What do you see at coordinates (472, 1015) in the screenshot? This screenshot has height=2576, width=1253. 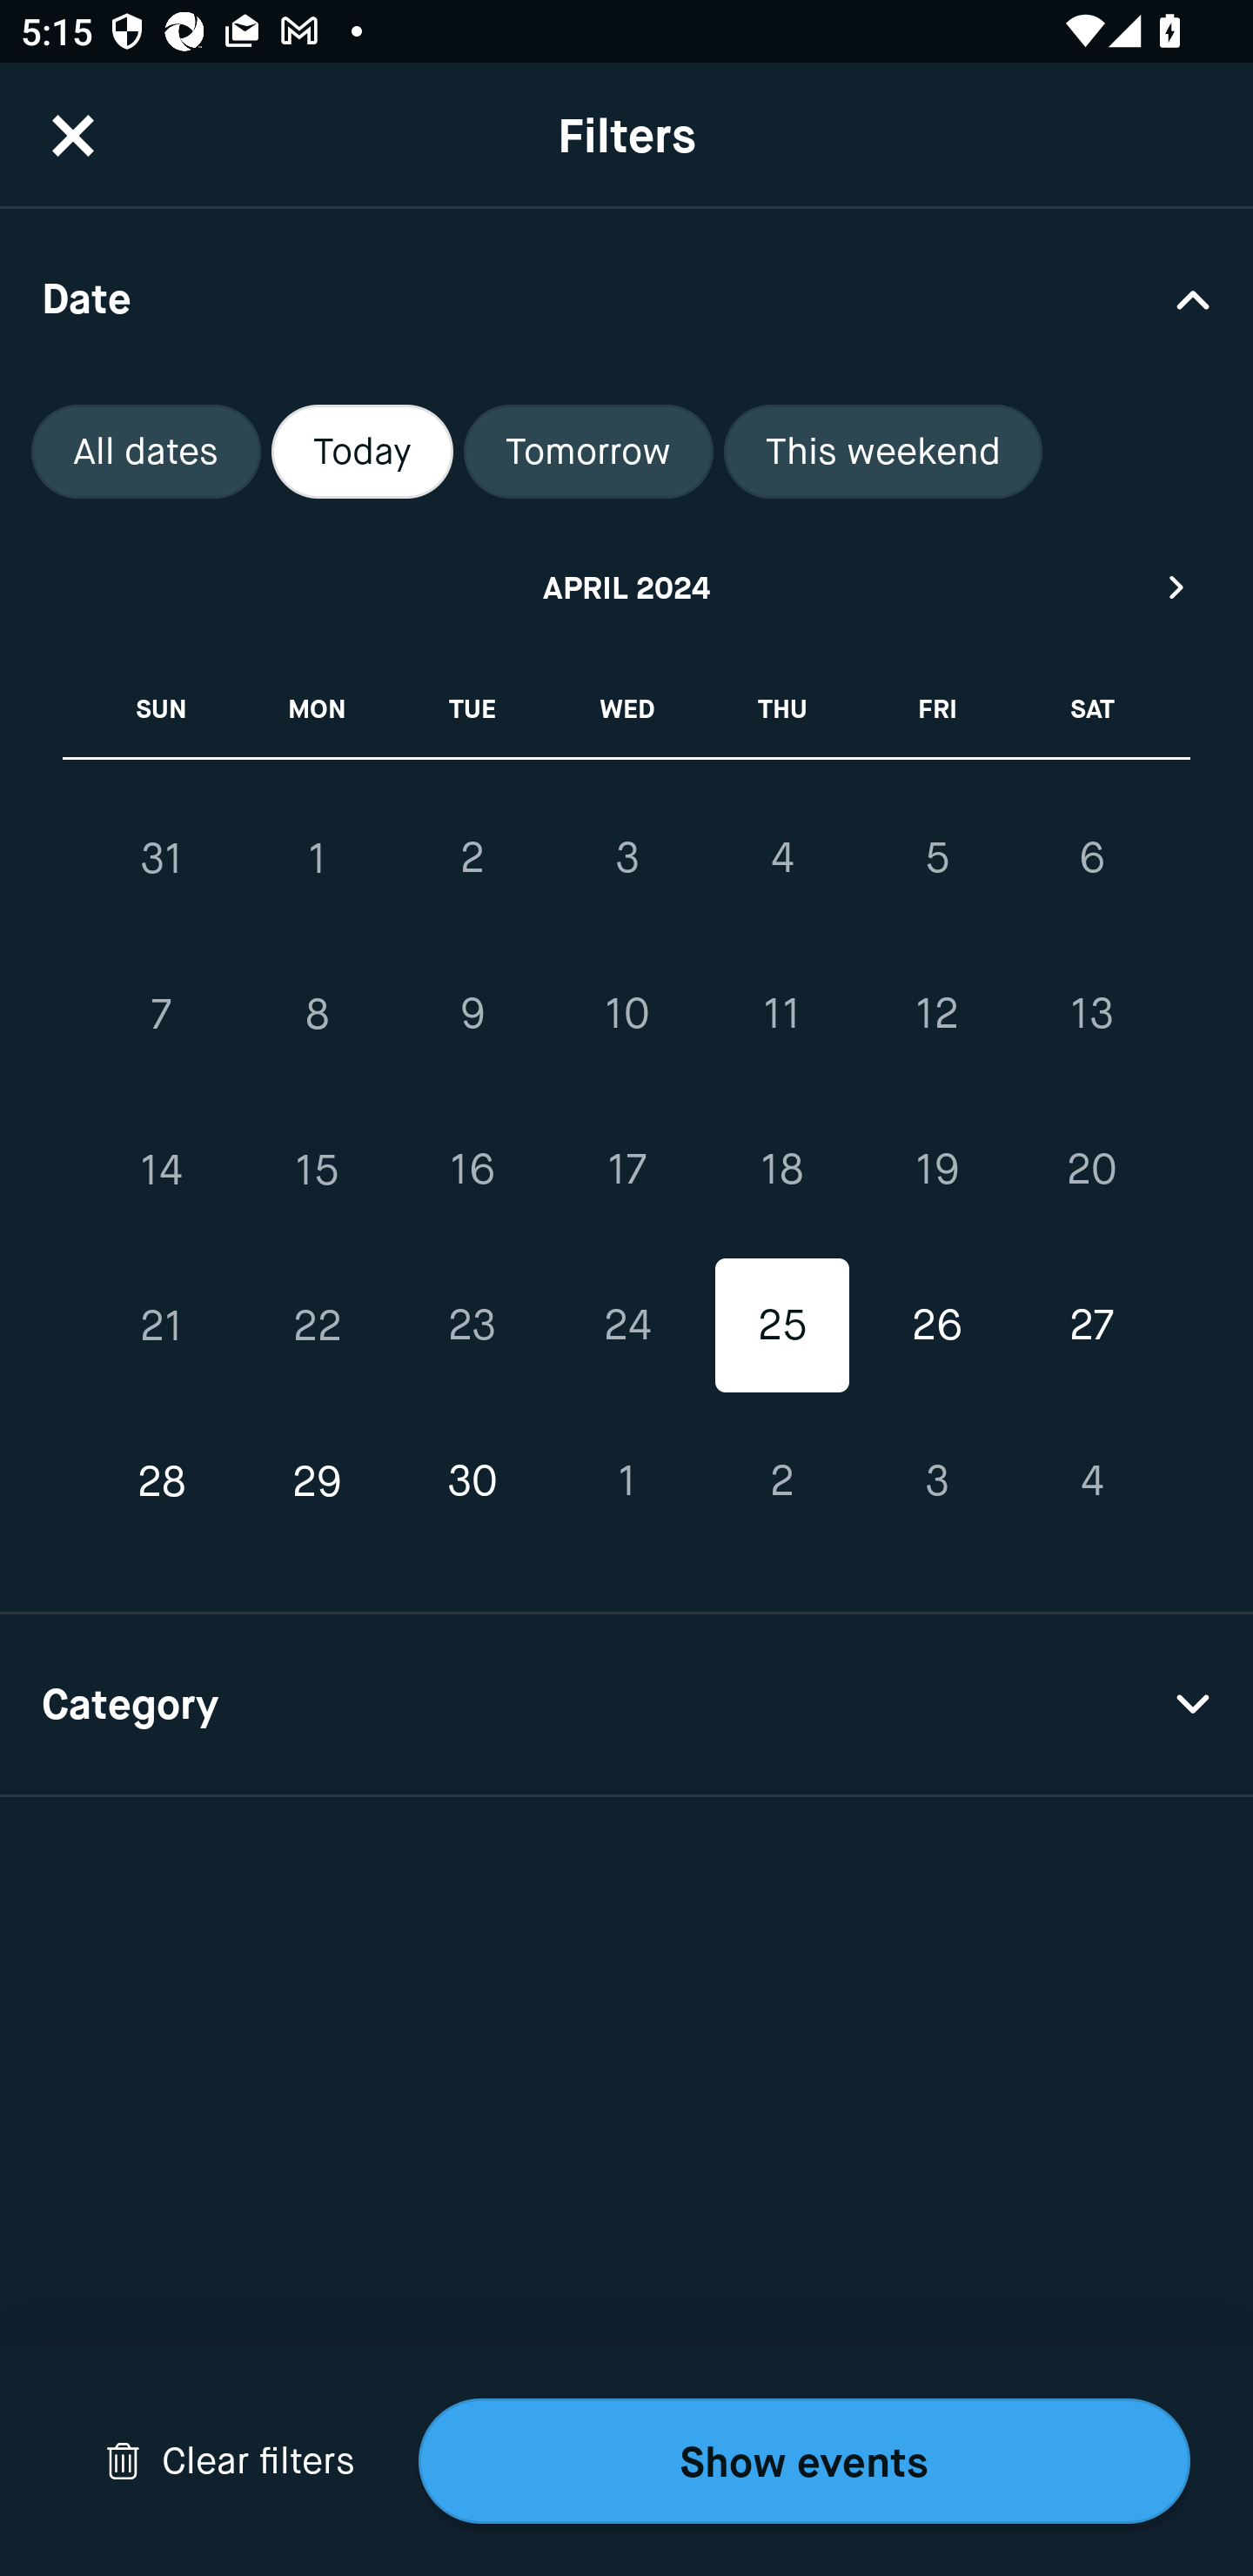 I see `9` at bounding box center [472, 1015].